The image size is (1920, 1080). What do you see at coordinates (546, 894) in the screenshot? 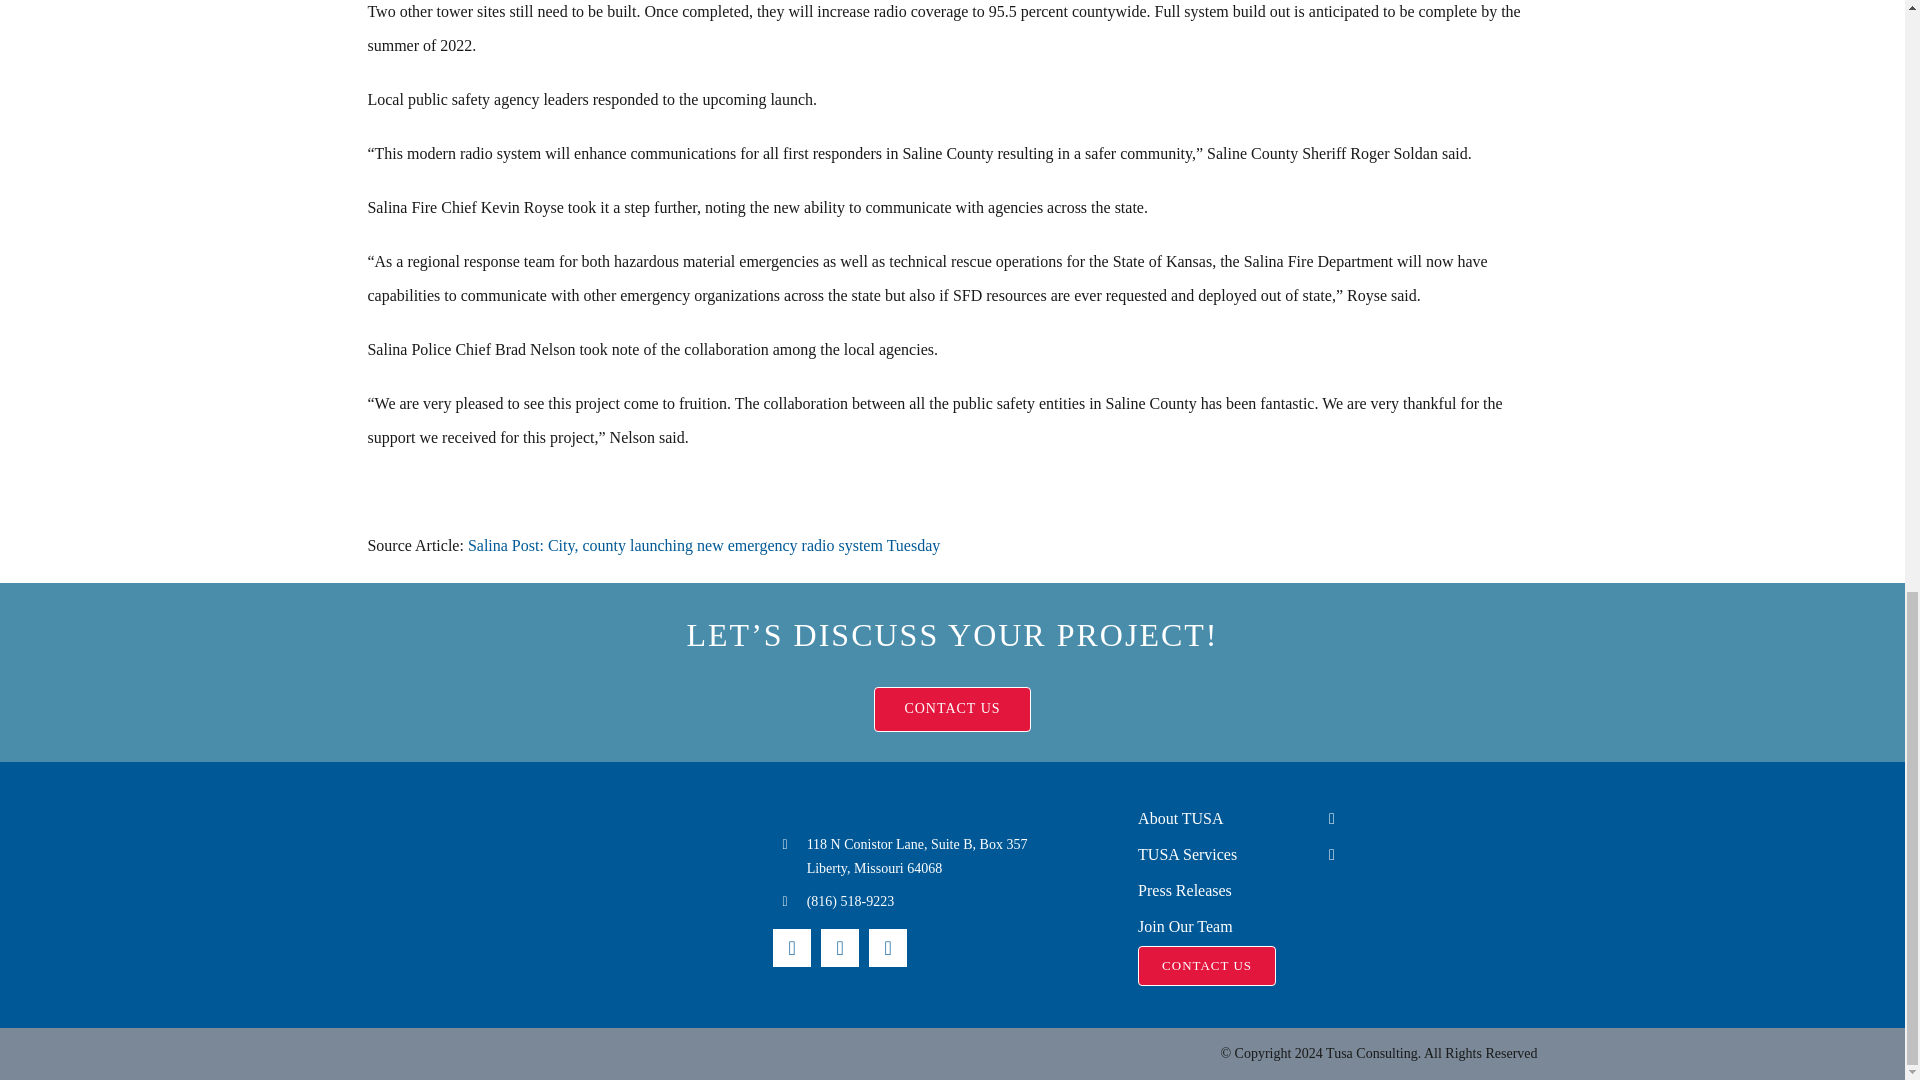
I see `TUSA-darkbg-whitebars` at bounding box center [546, 894].